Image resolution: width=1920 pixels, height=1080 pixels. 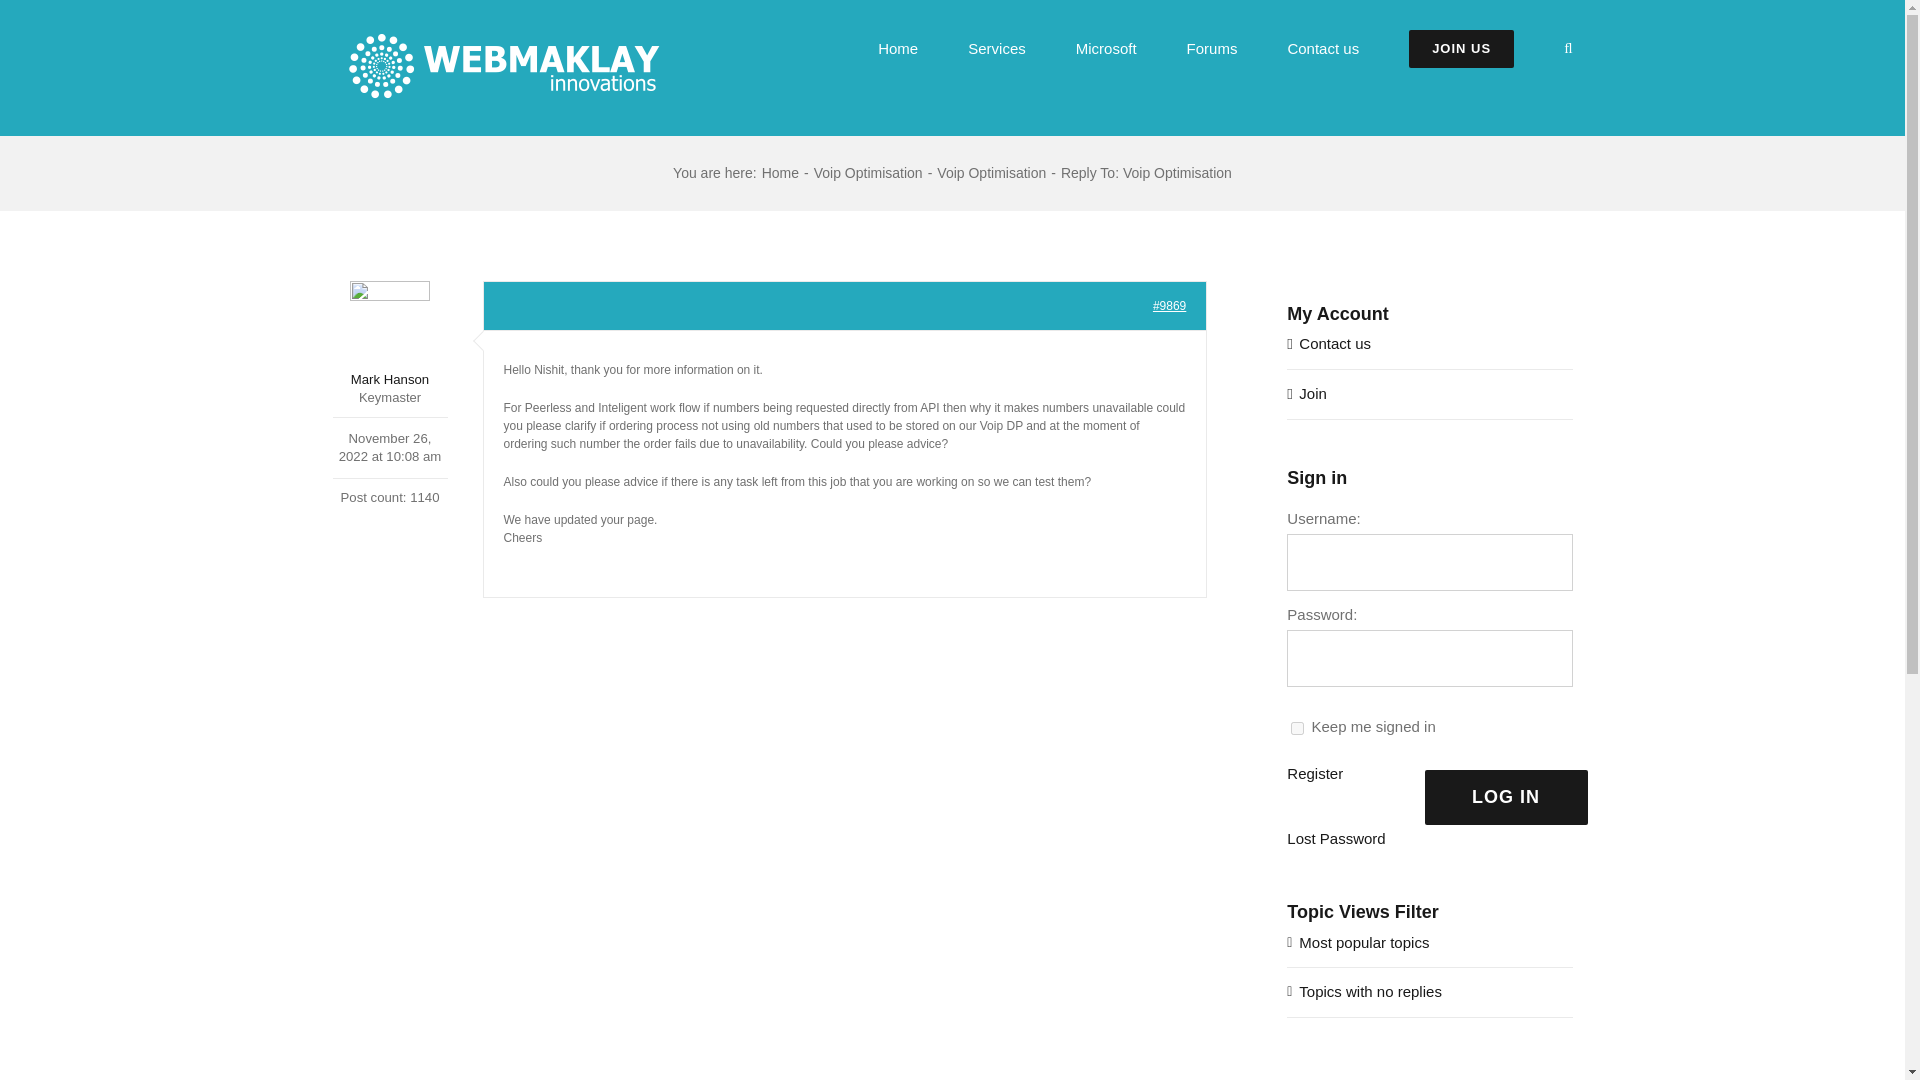 I want to click on Join, so click(x=1312, y=392).